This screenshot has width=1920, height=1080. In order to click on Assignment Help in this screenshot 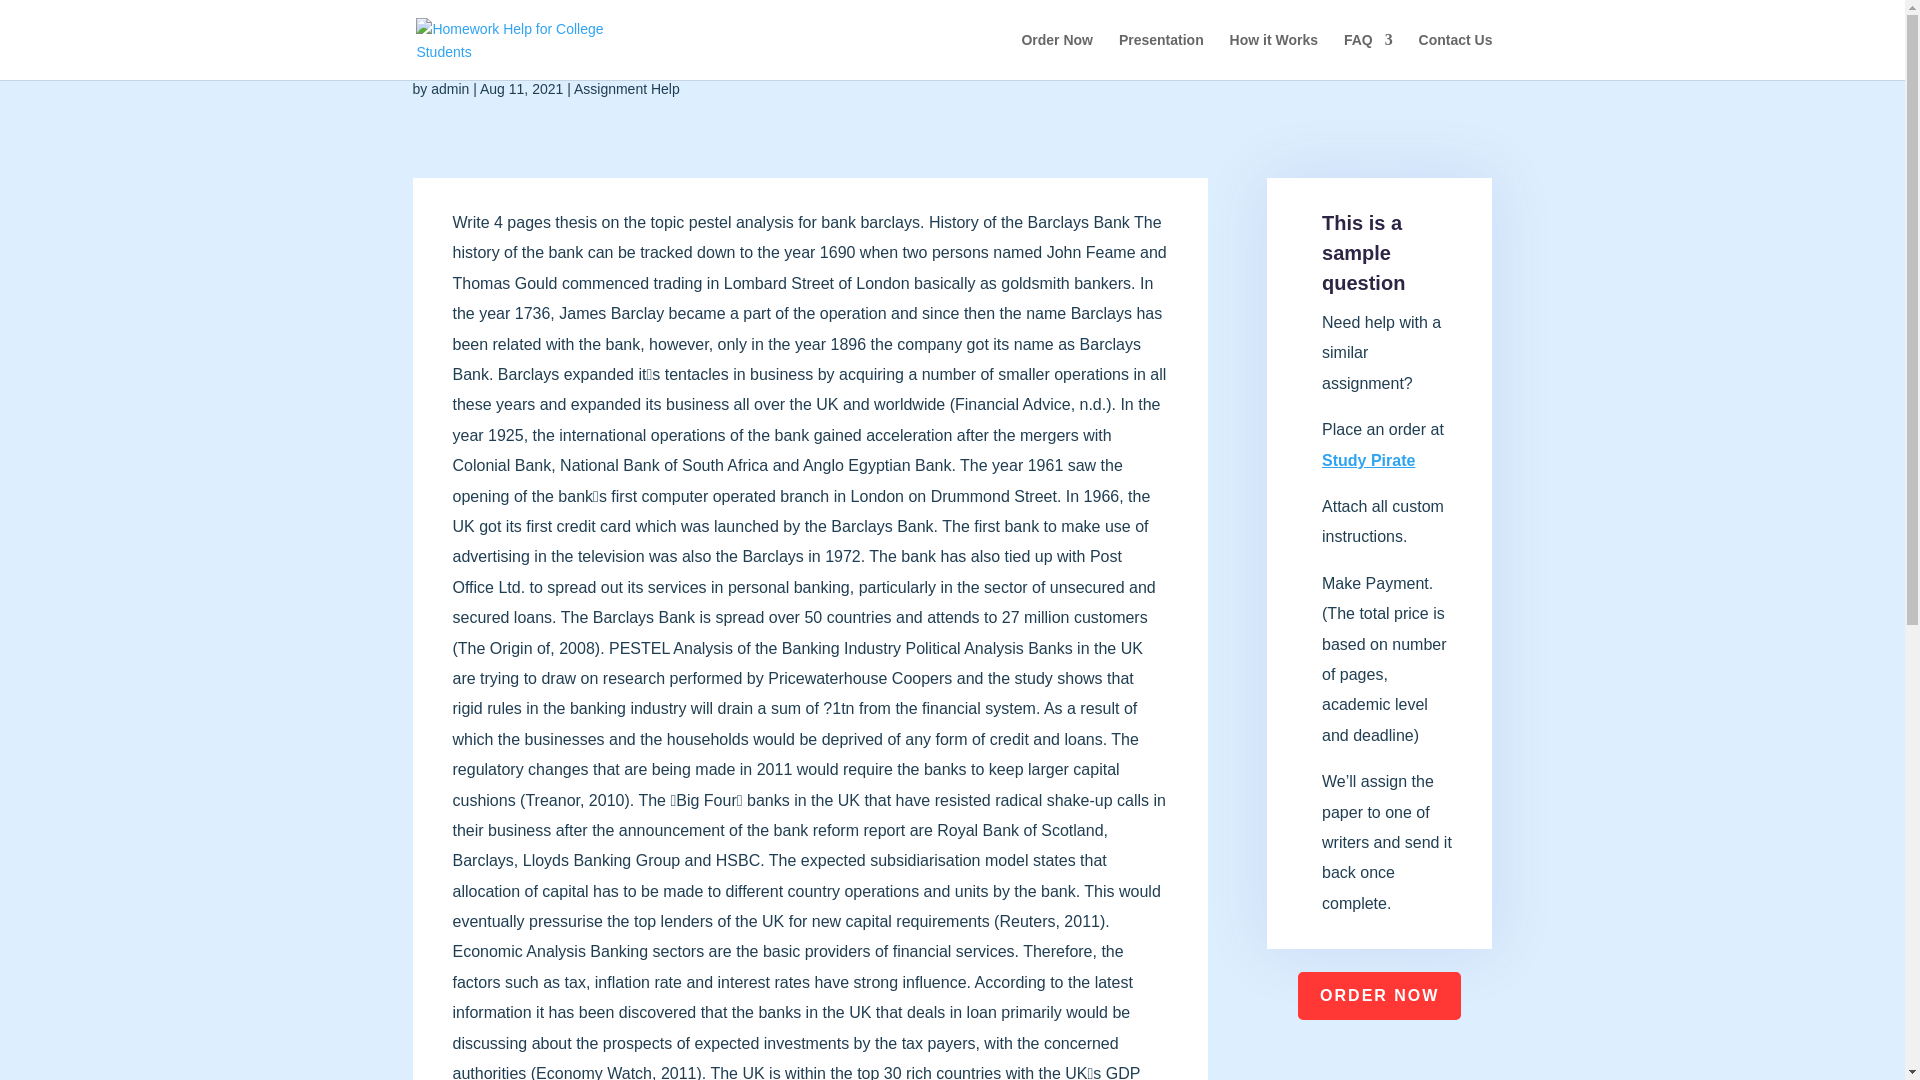, I will do `click(626, 89)`.